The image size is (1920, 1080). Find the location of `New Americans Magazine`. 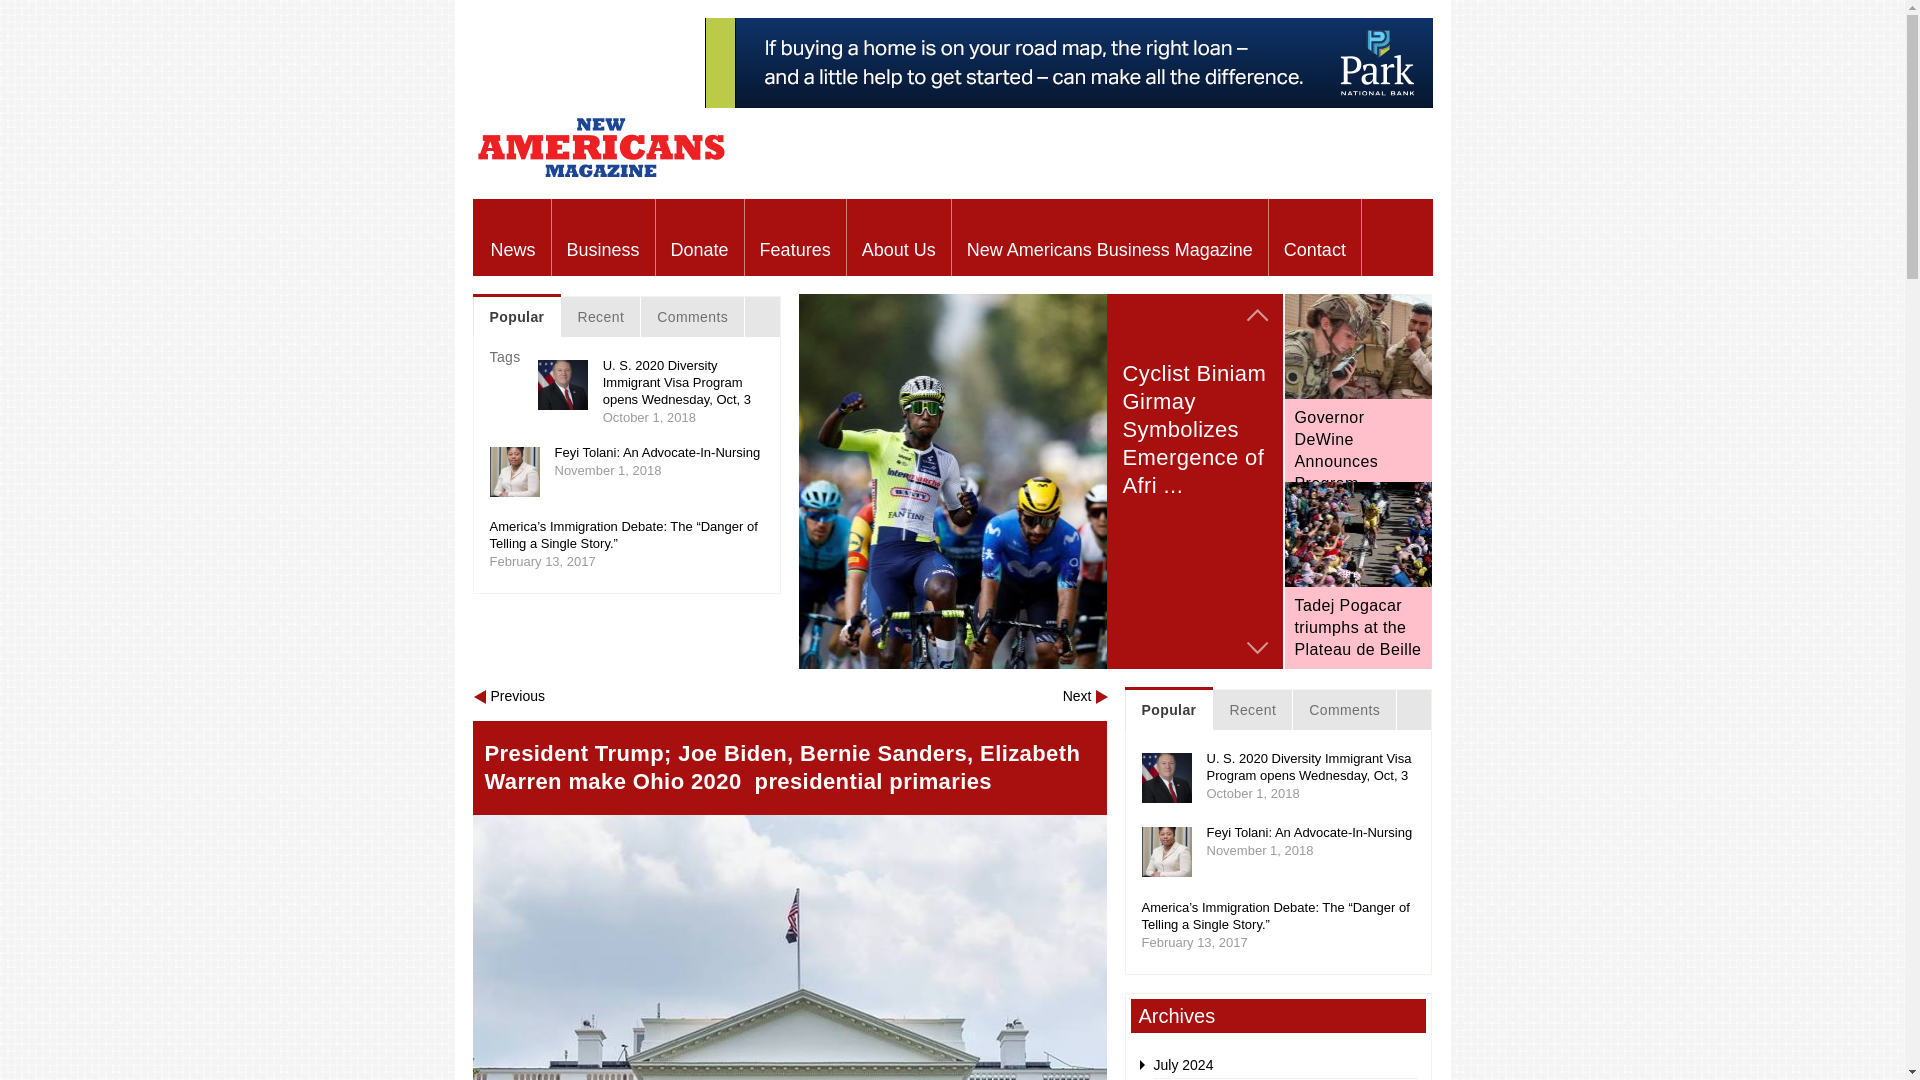

New Americans Magazine is located at coordinates (600, 176).